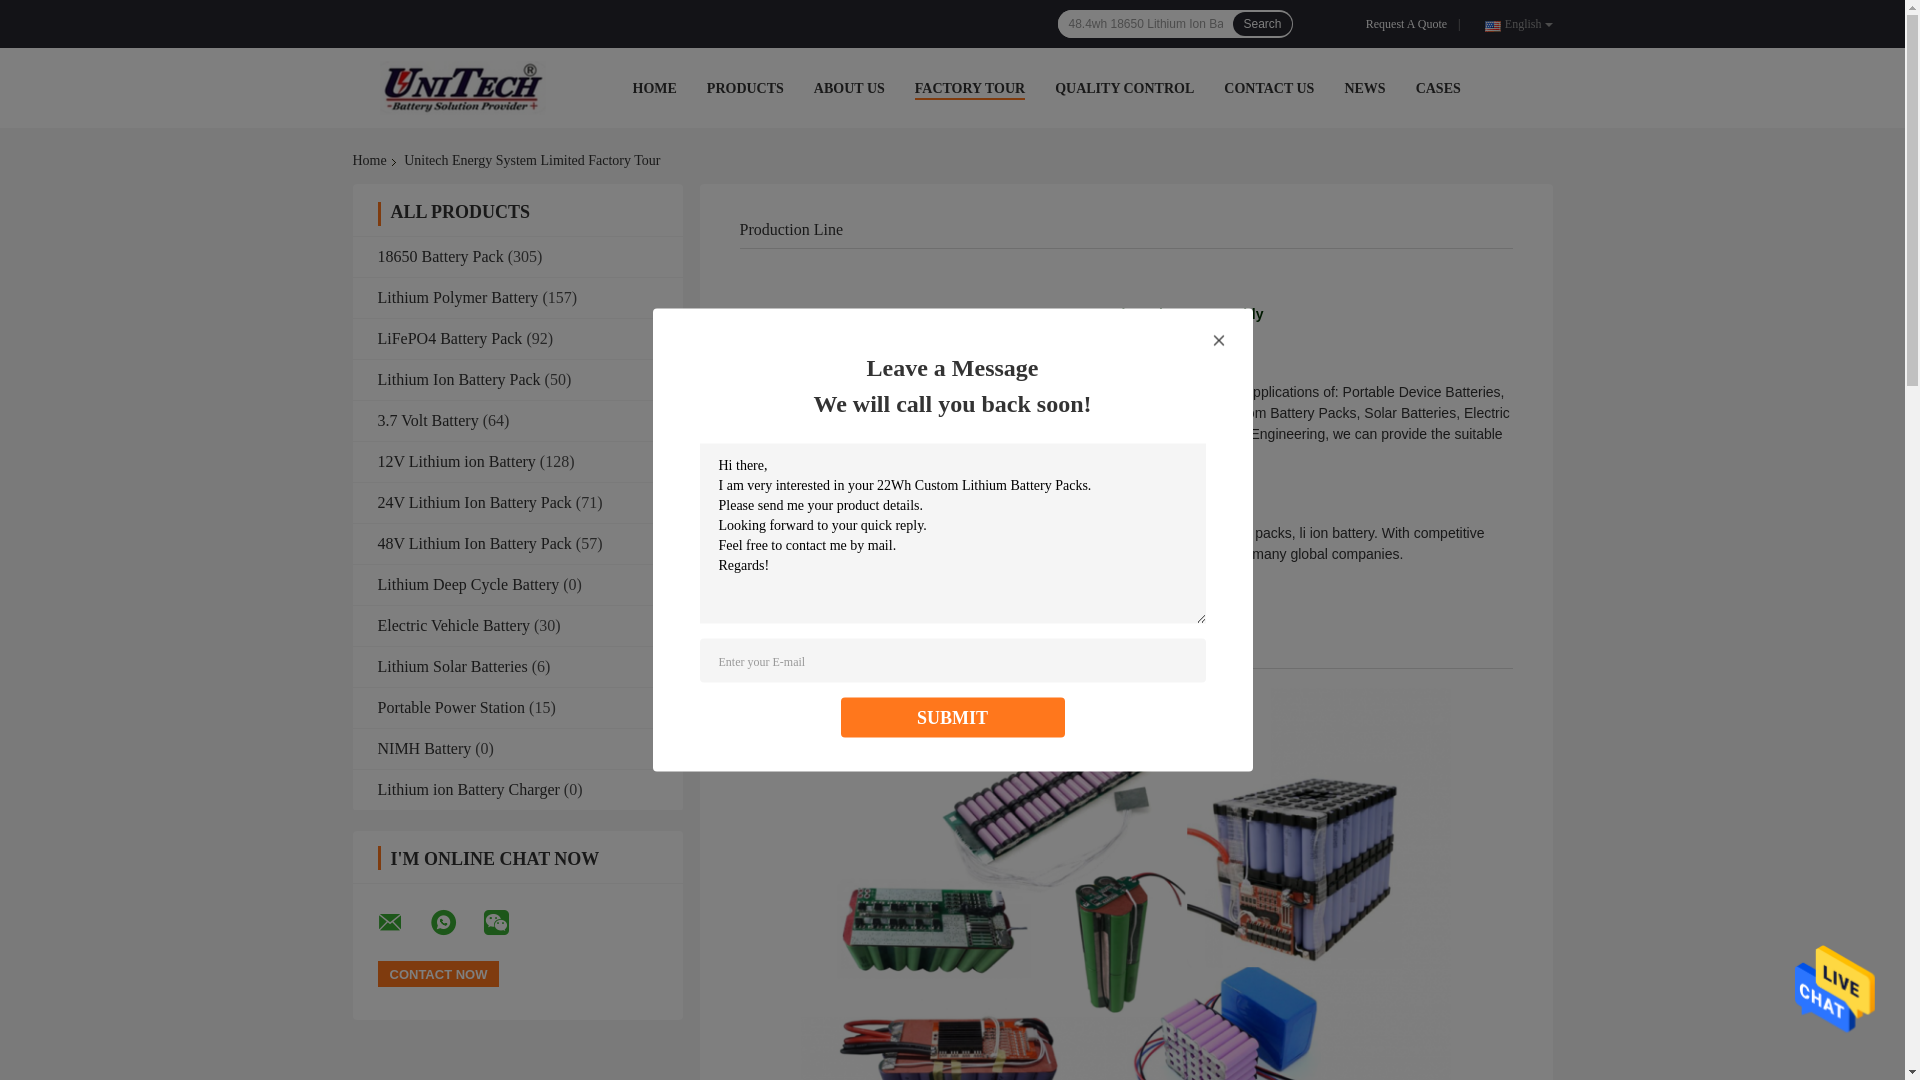 The height and width of the screenshot is (1080, 1920). Describe the element at coordinates (475, 502) in the screenshot. I see `24V Lithium Ion Battery Pack` at that location.